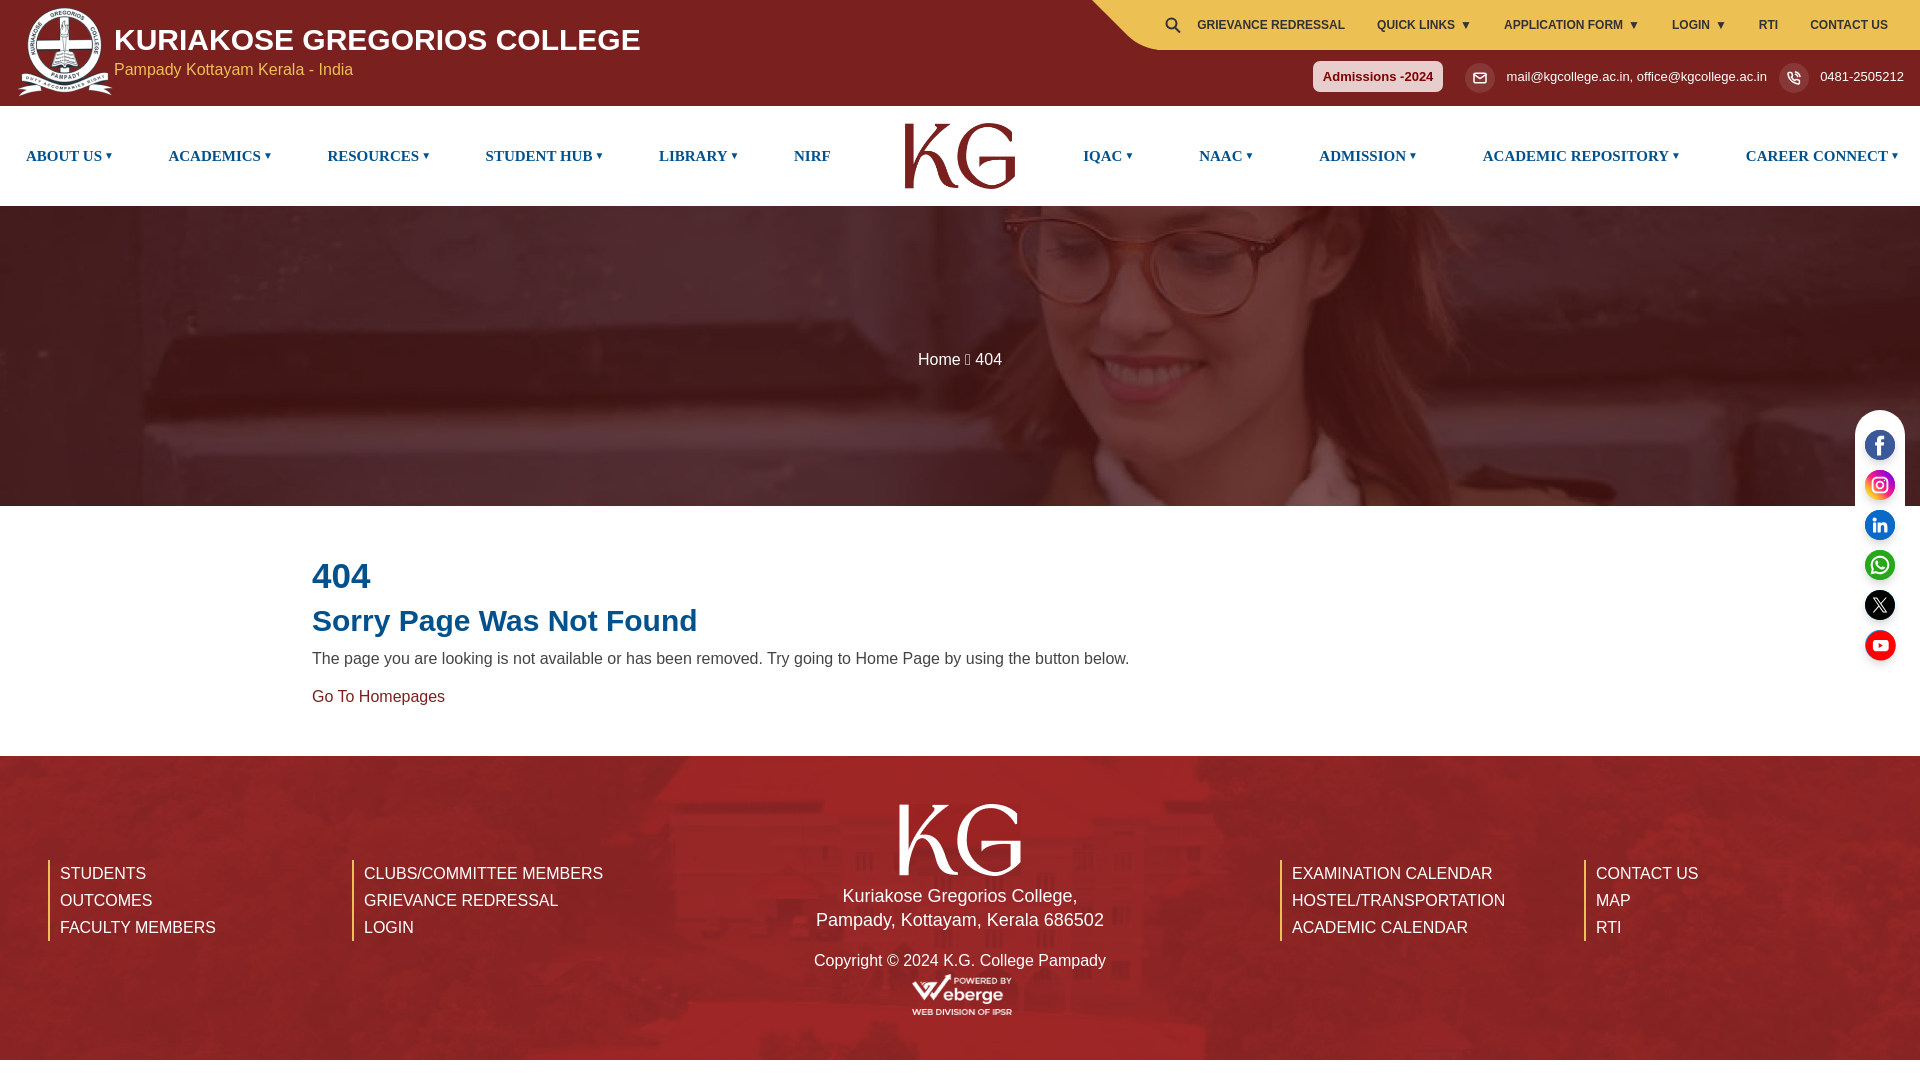  I want to click on 0481-2505212, so click(1378, 76).